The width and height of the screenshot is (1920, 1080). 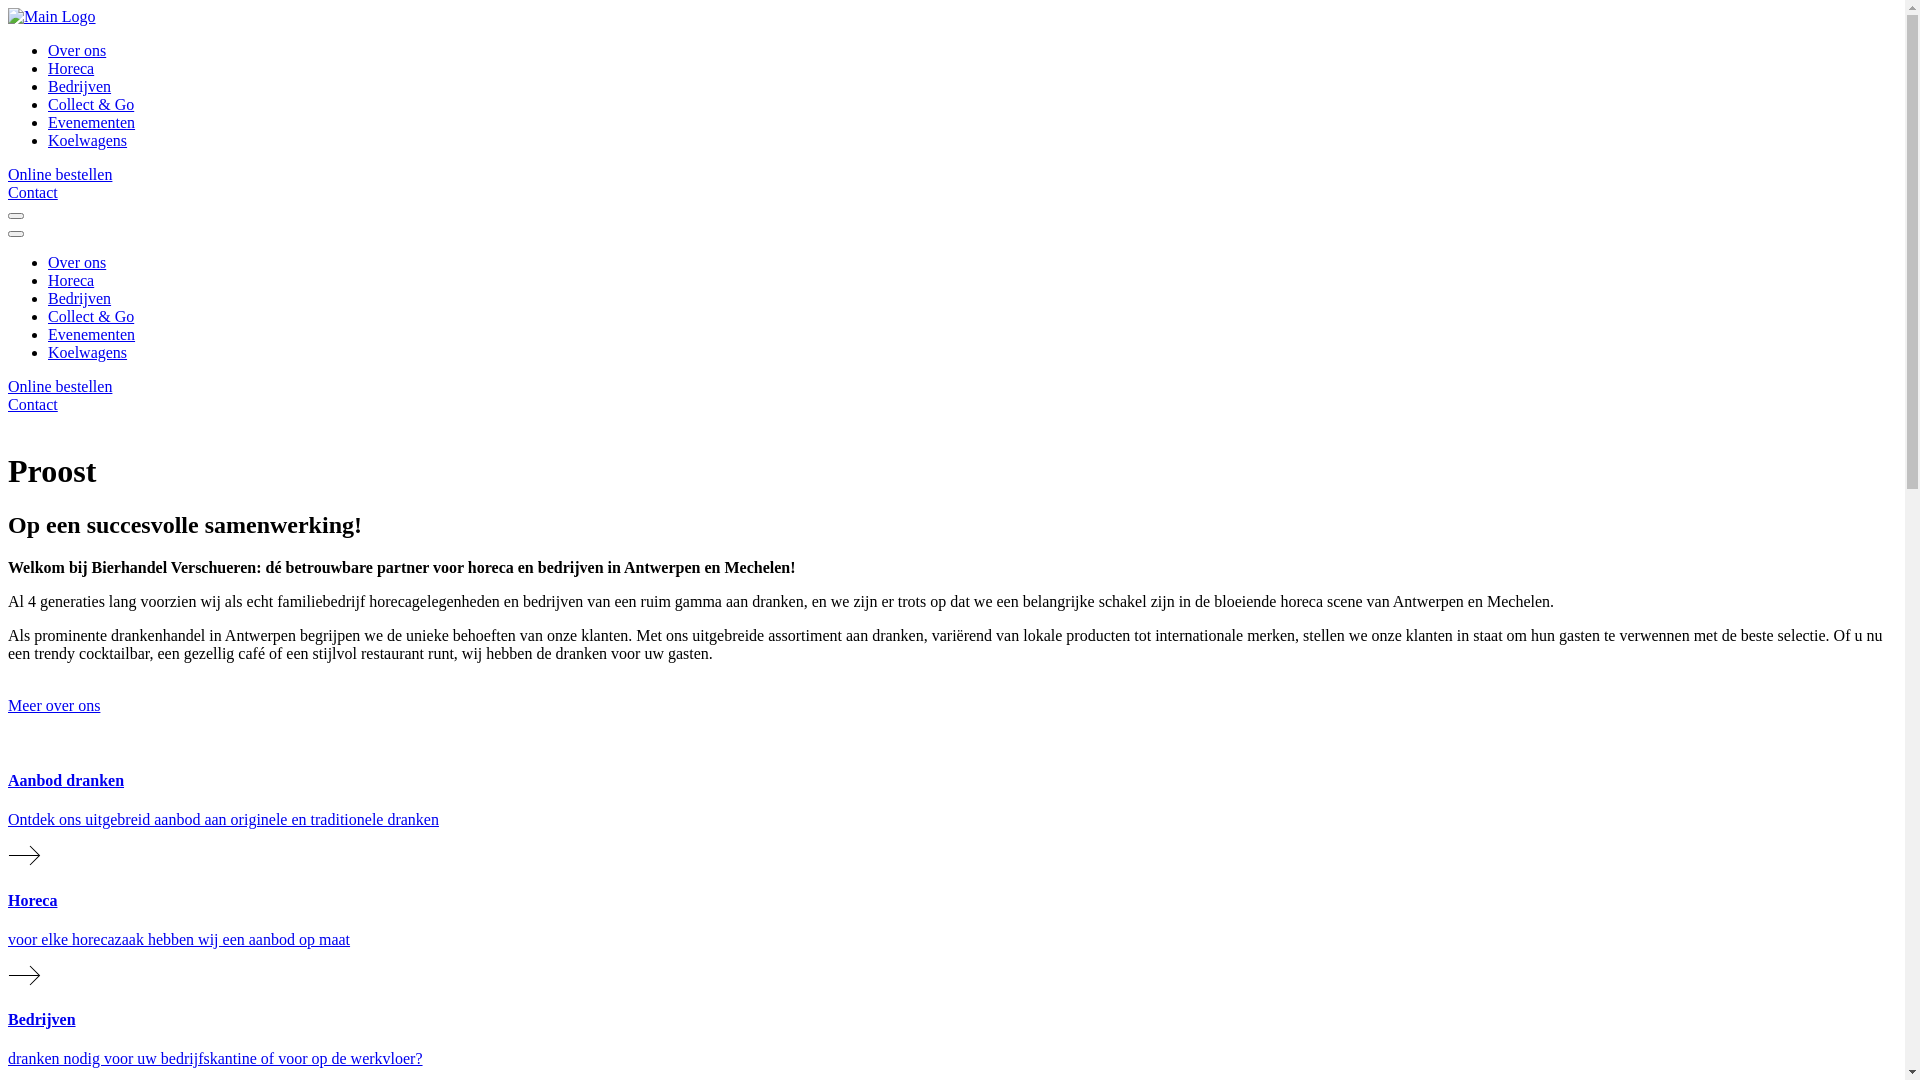 I want to click on Evenementen, so click(x=92, y=334).